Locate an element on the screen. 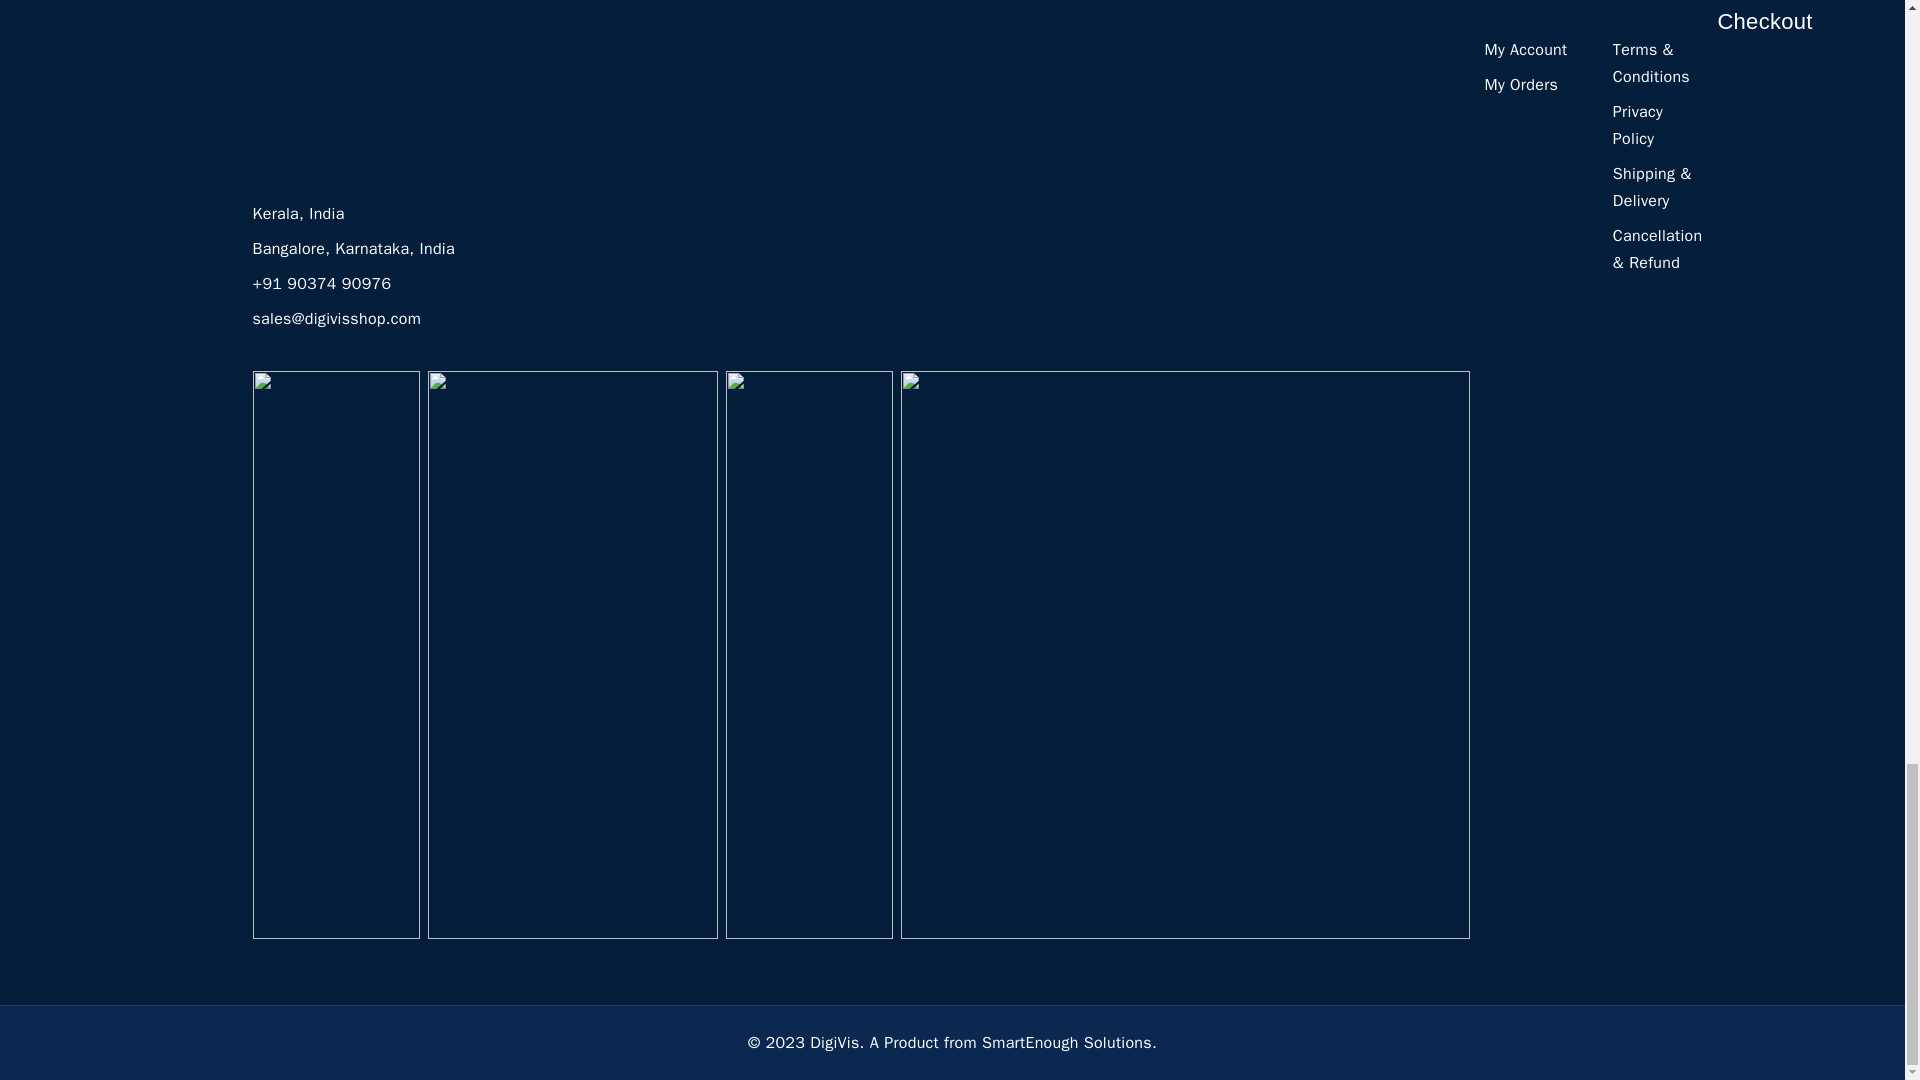  My Orders is located at coordinates (1520, 84).